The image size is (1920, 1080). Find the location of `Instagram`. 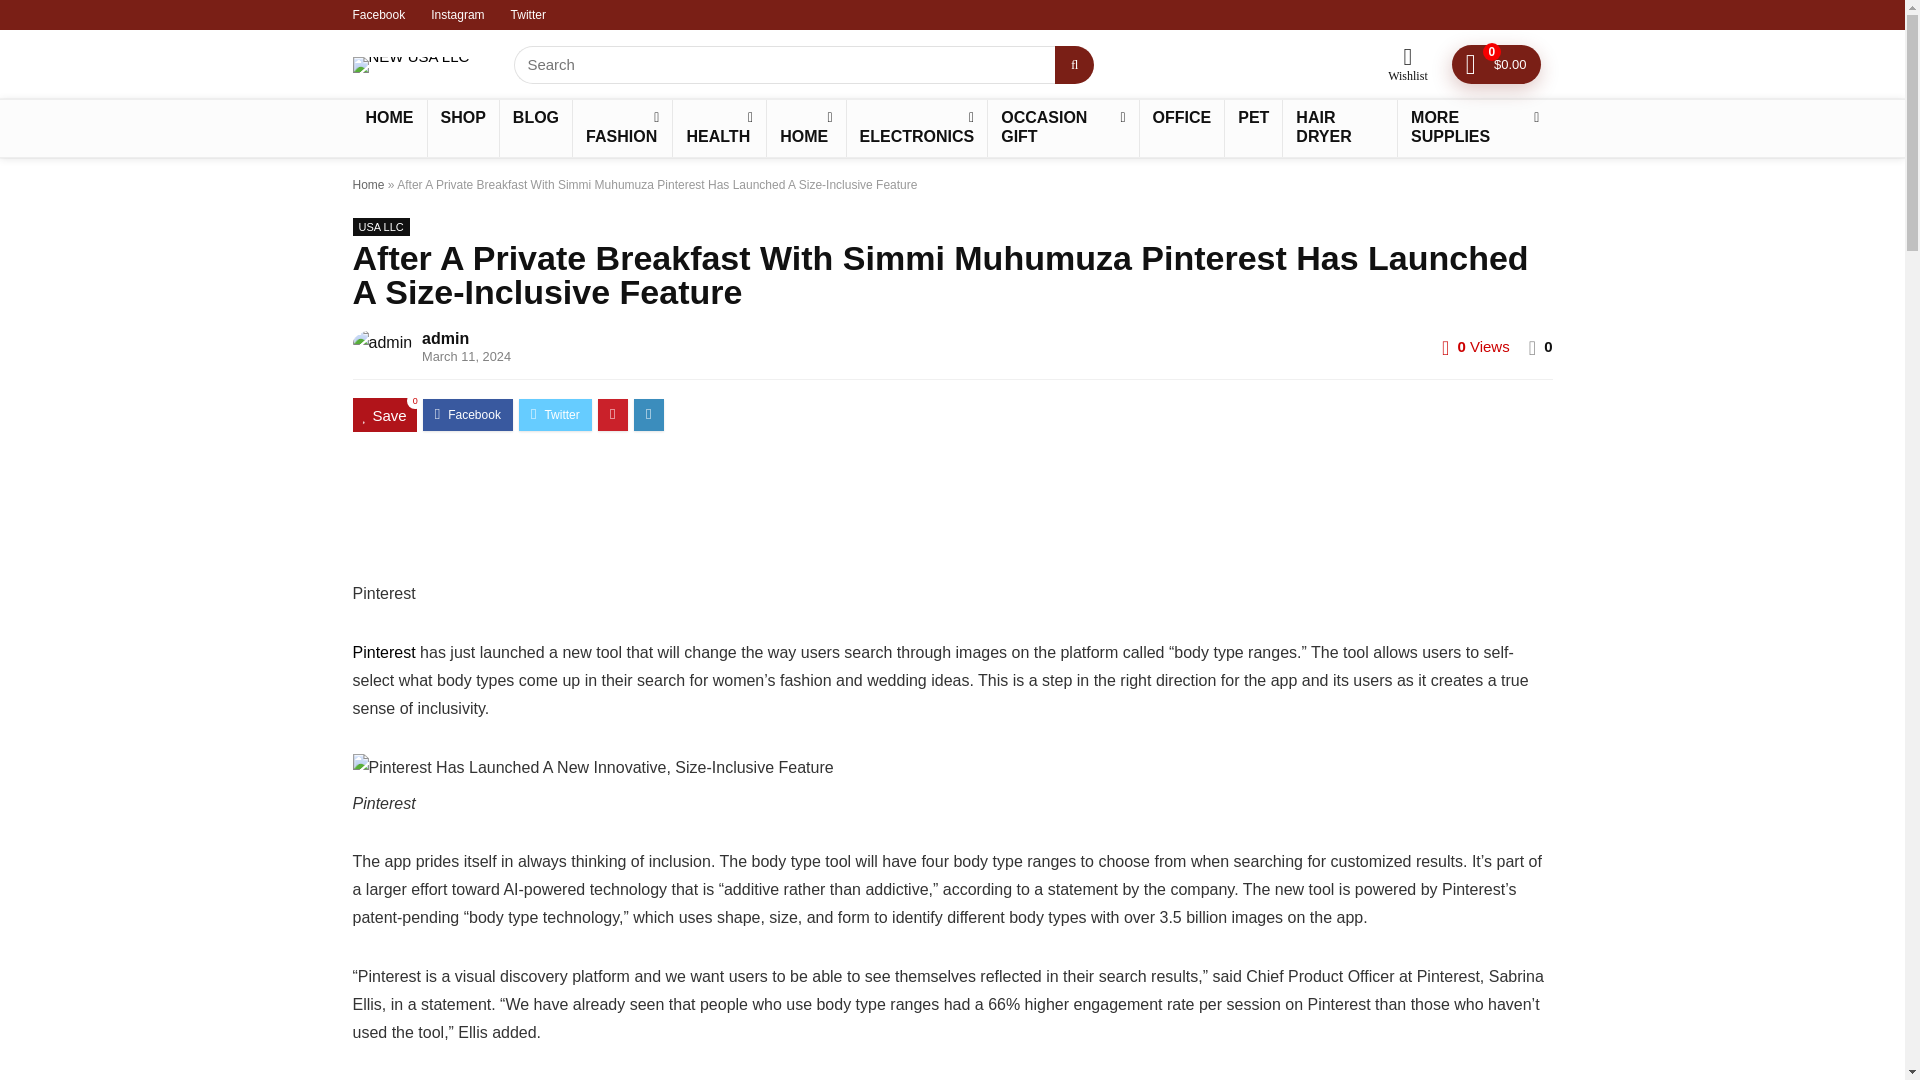

Instagram is located at coordinates (456, 14).